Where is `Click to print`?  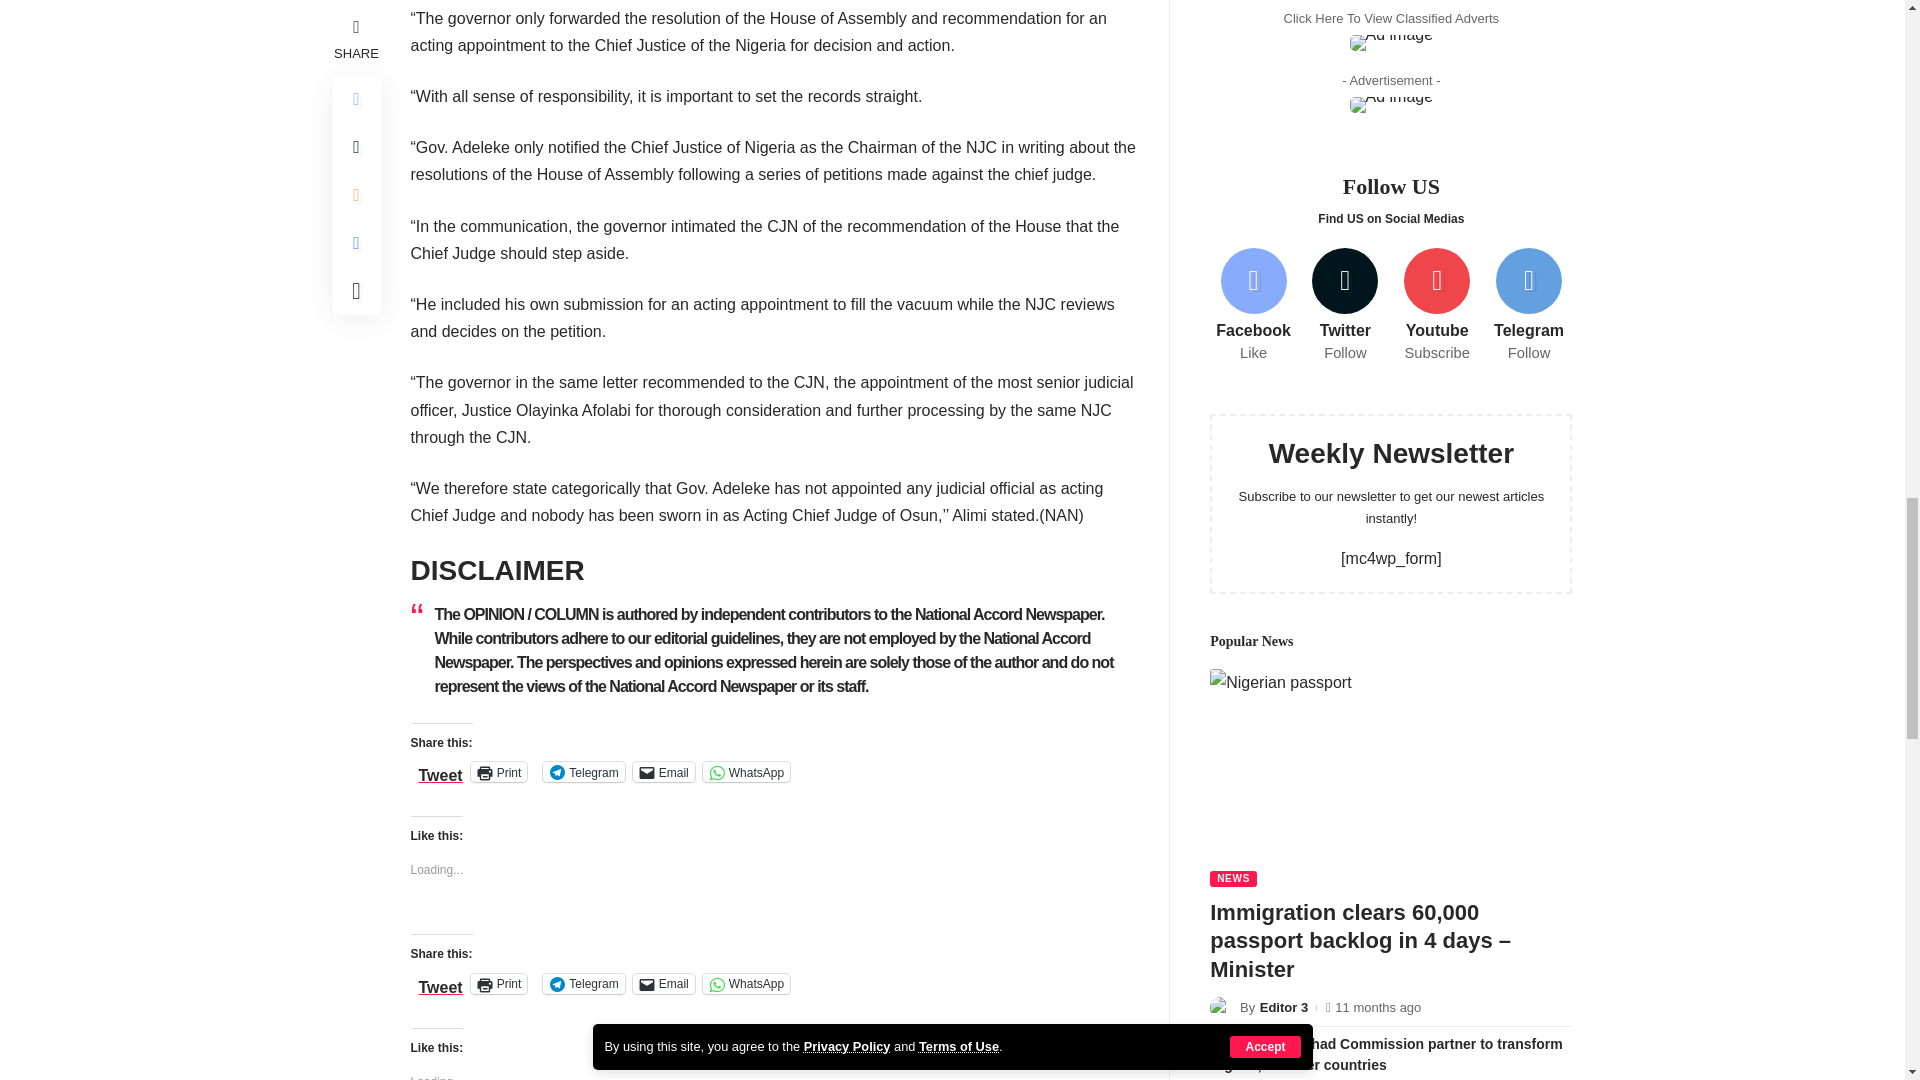
Click to print is located at coordinates (499, 772).